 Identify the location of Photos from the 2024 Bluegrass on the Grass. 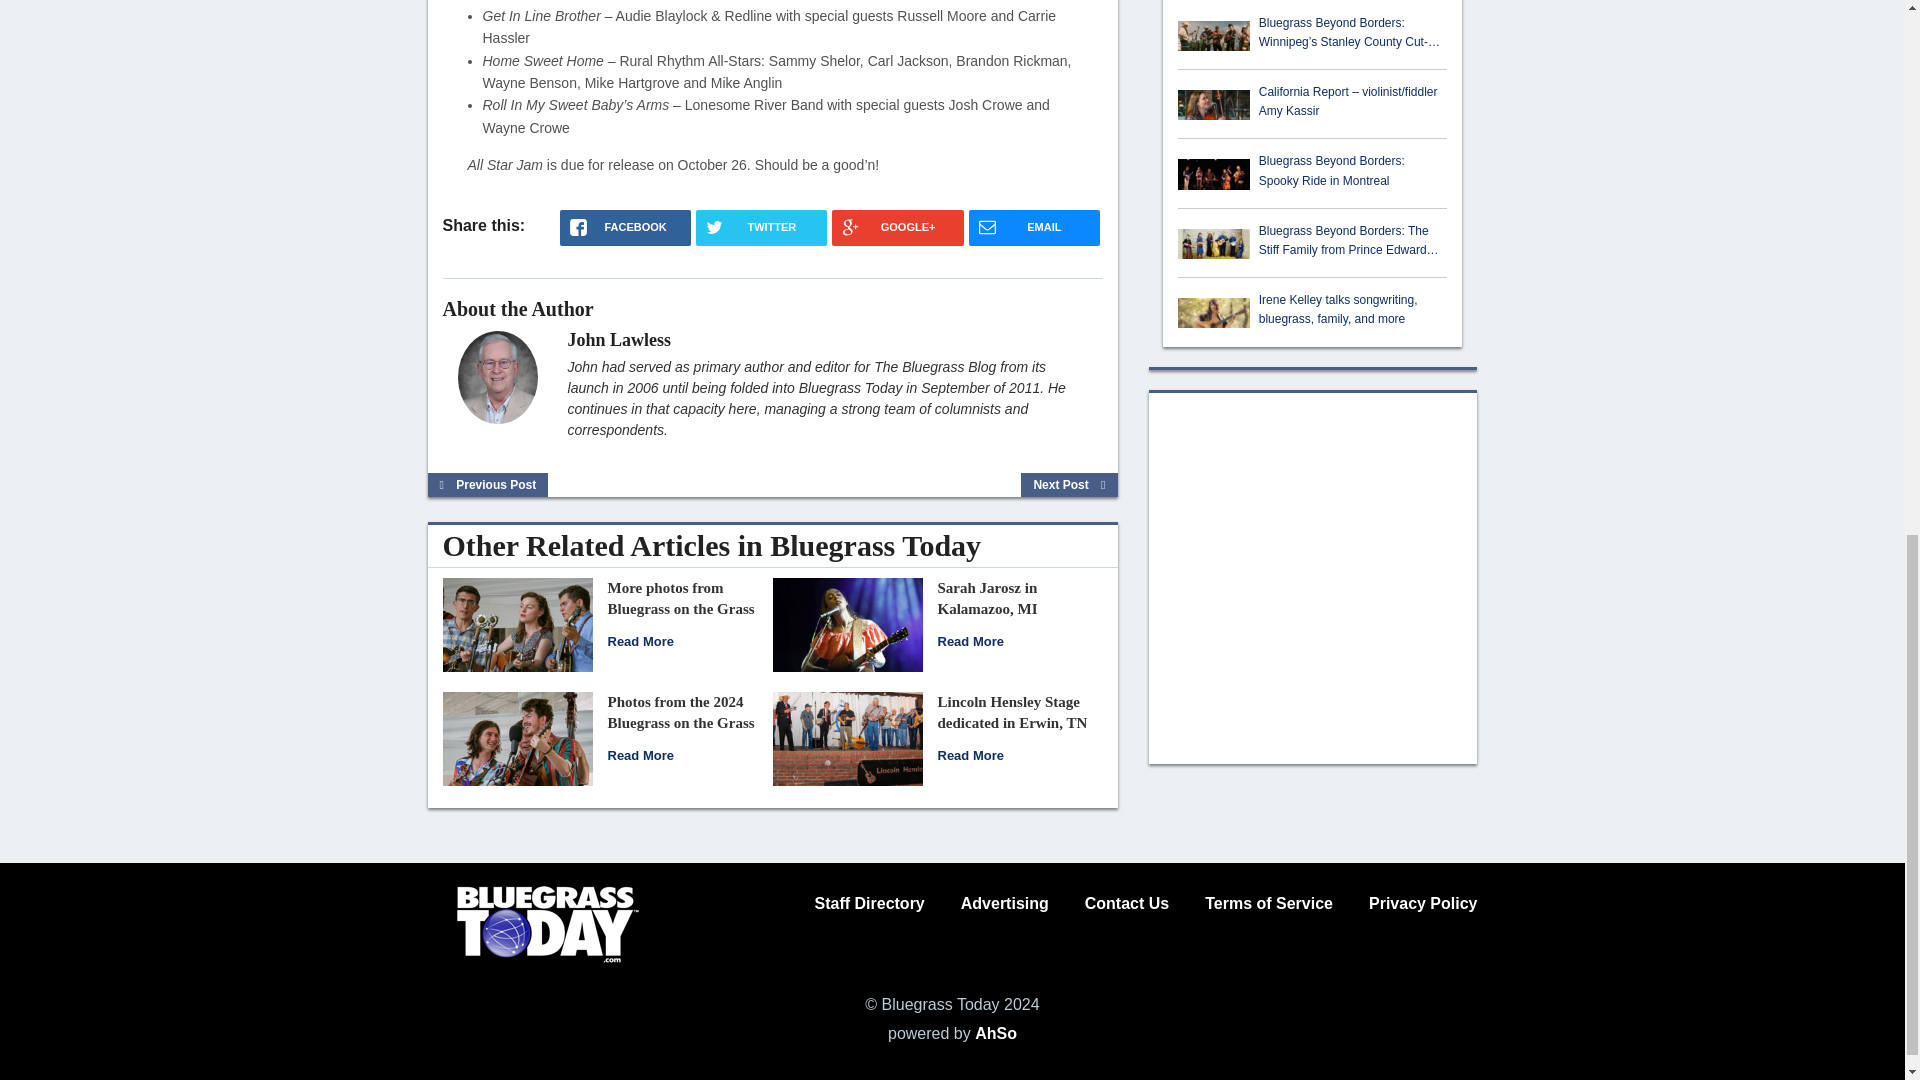
(640, 755).